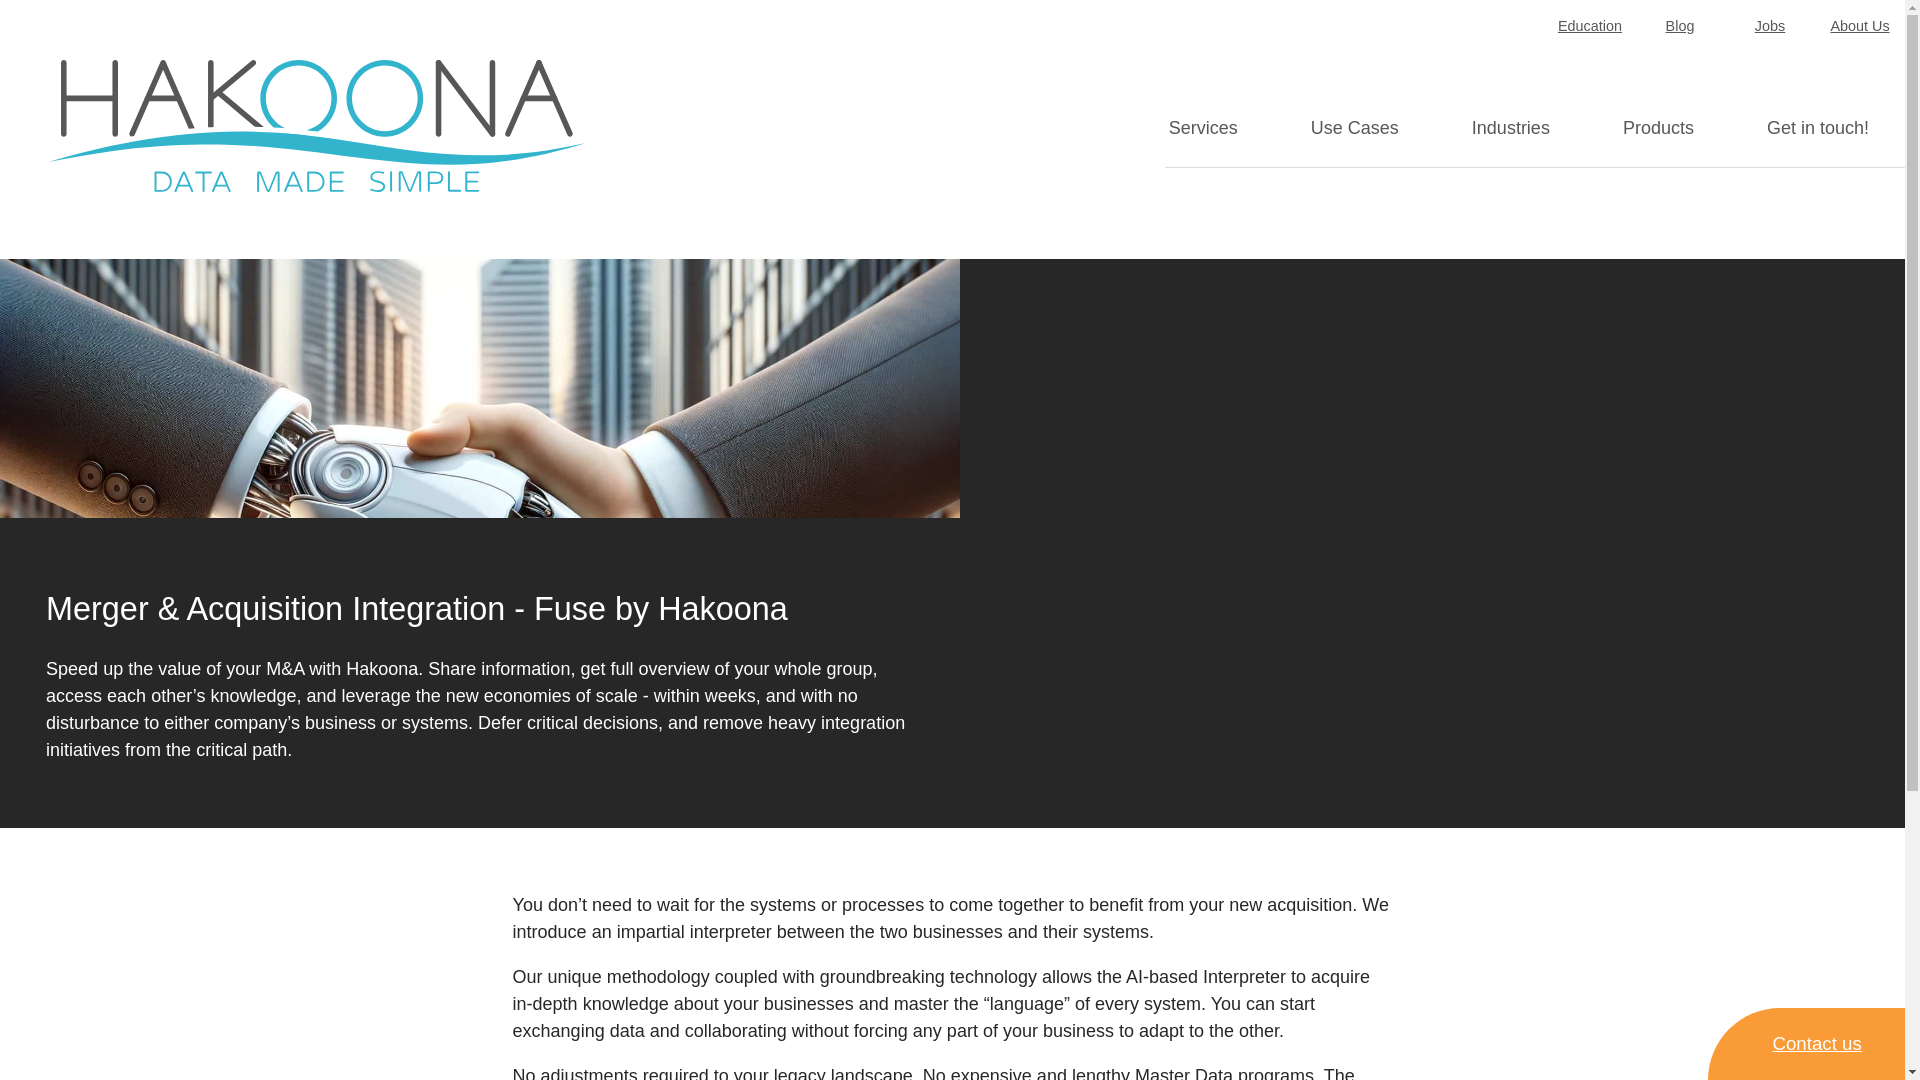  Describe the element at coordinates (1680, 28) in the screenshot. I see `Blog` at that location.